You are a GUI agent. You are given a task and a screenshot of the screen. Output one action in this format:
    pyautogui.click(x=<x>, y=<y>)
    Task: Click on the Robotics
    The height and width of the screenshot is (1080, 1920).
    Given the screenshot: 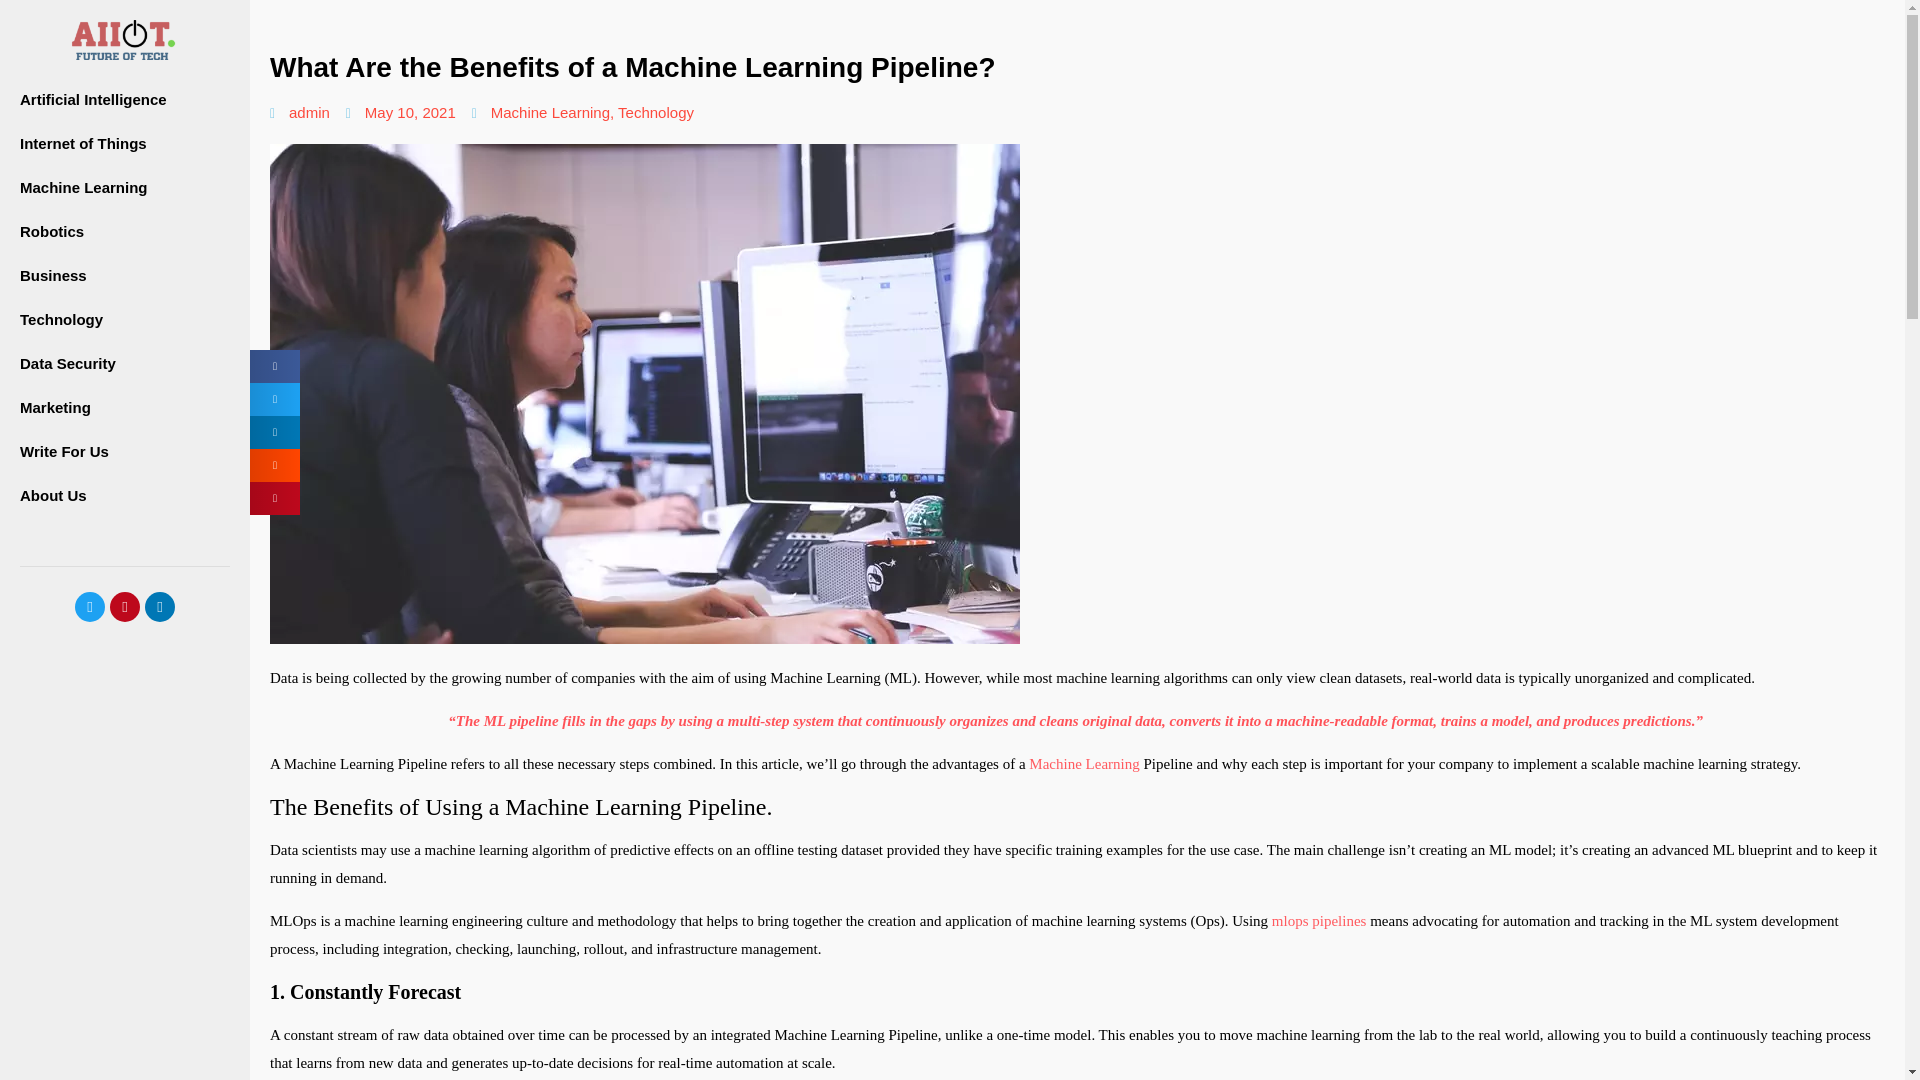 What is the action you would take?
    pyautogui.click(x=124, y=231)
    